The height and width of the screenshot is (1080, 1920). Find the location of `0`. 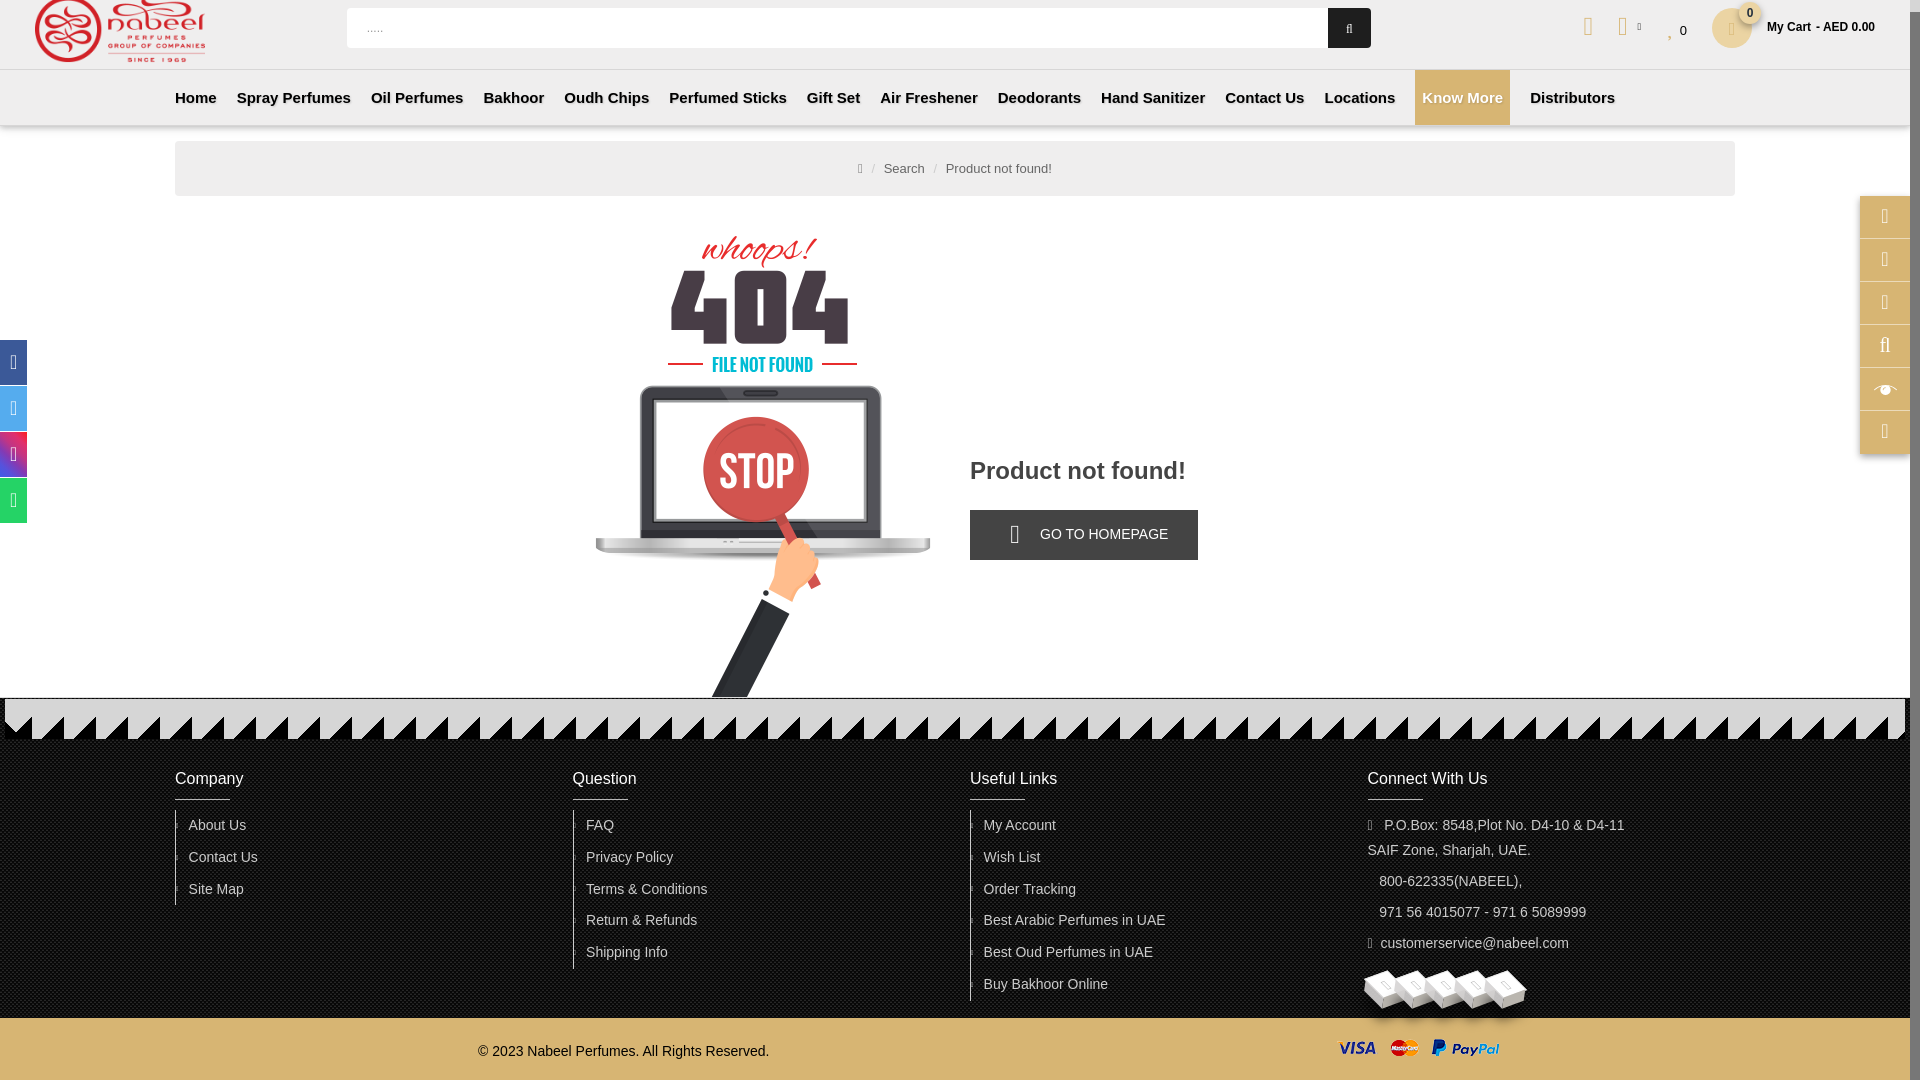

0 is located at coordinates (1678, 30).